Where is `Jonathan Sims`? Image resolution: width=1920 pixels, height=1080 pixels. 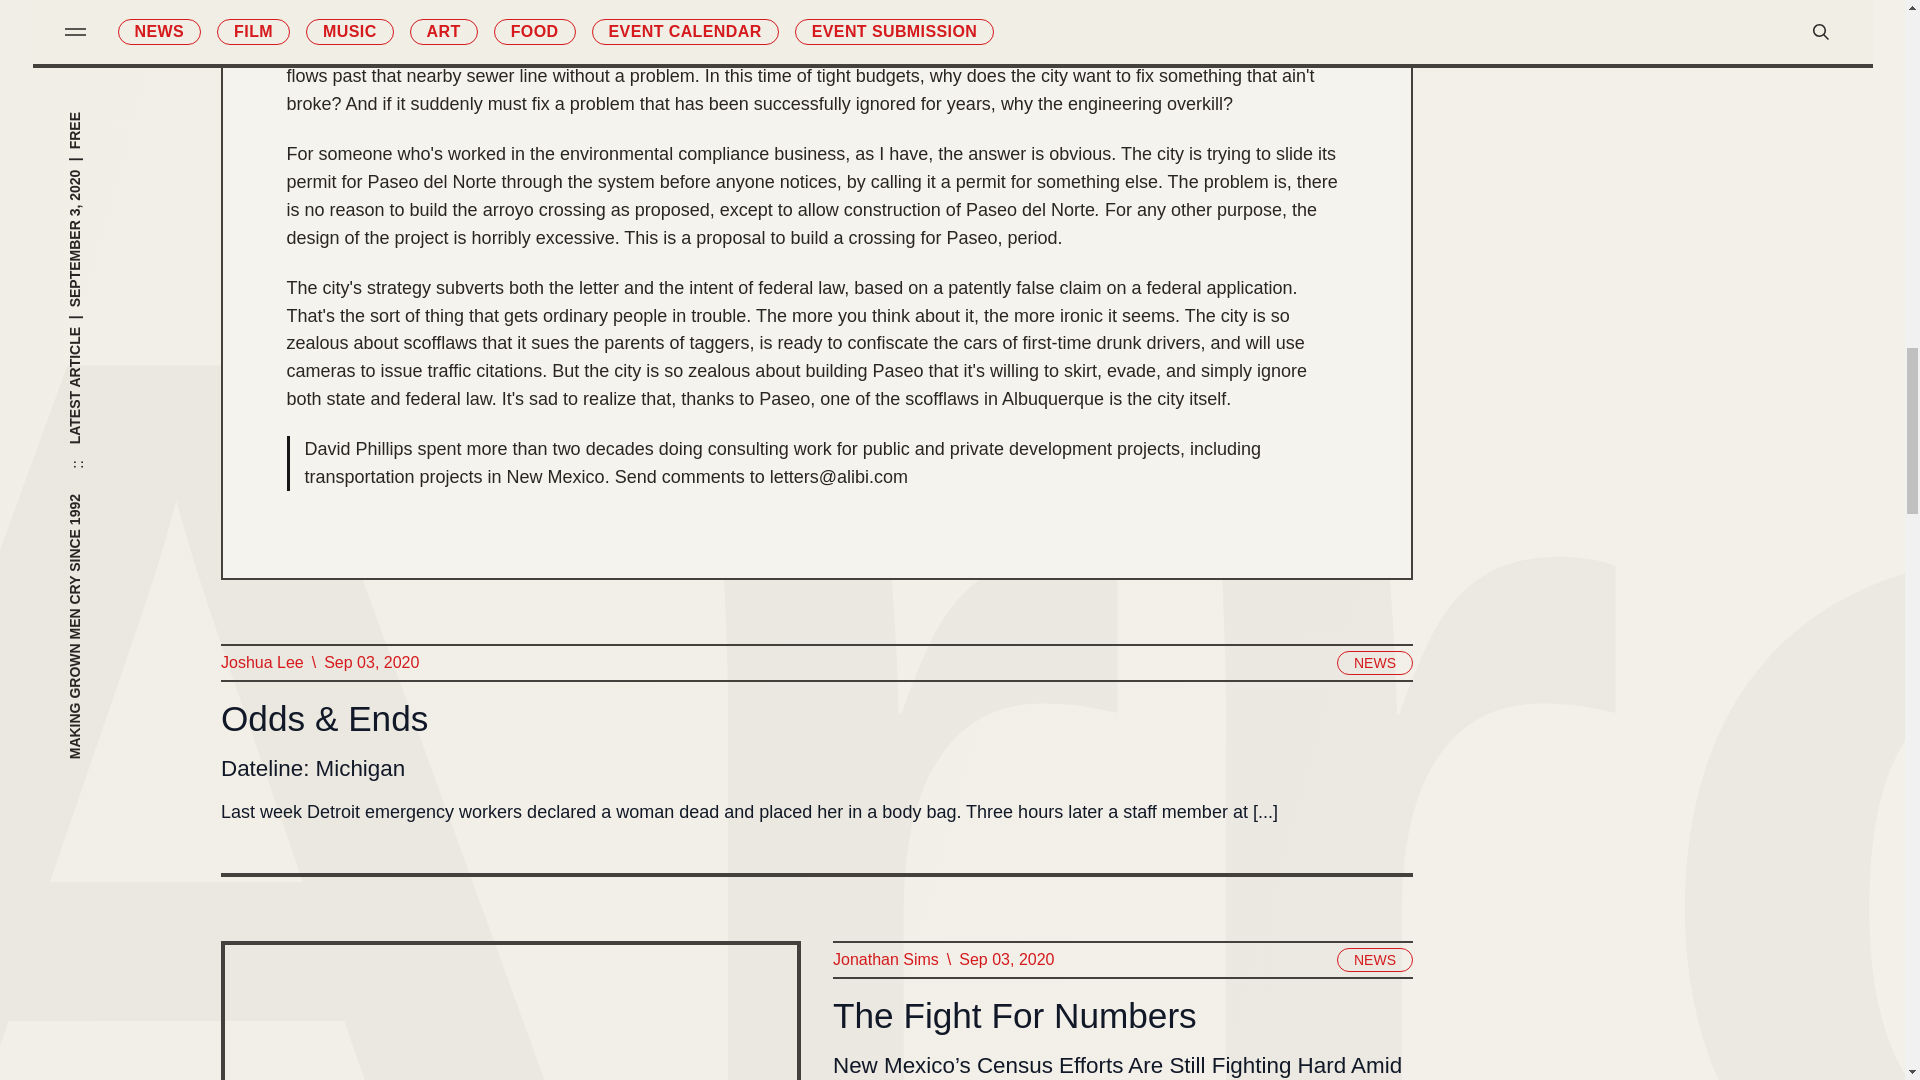 Jonathan Sims is located at coordinates (884, 960).